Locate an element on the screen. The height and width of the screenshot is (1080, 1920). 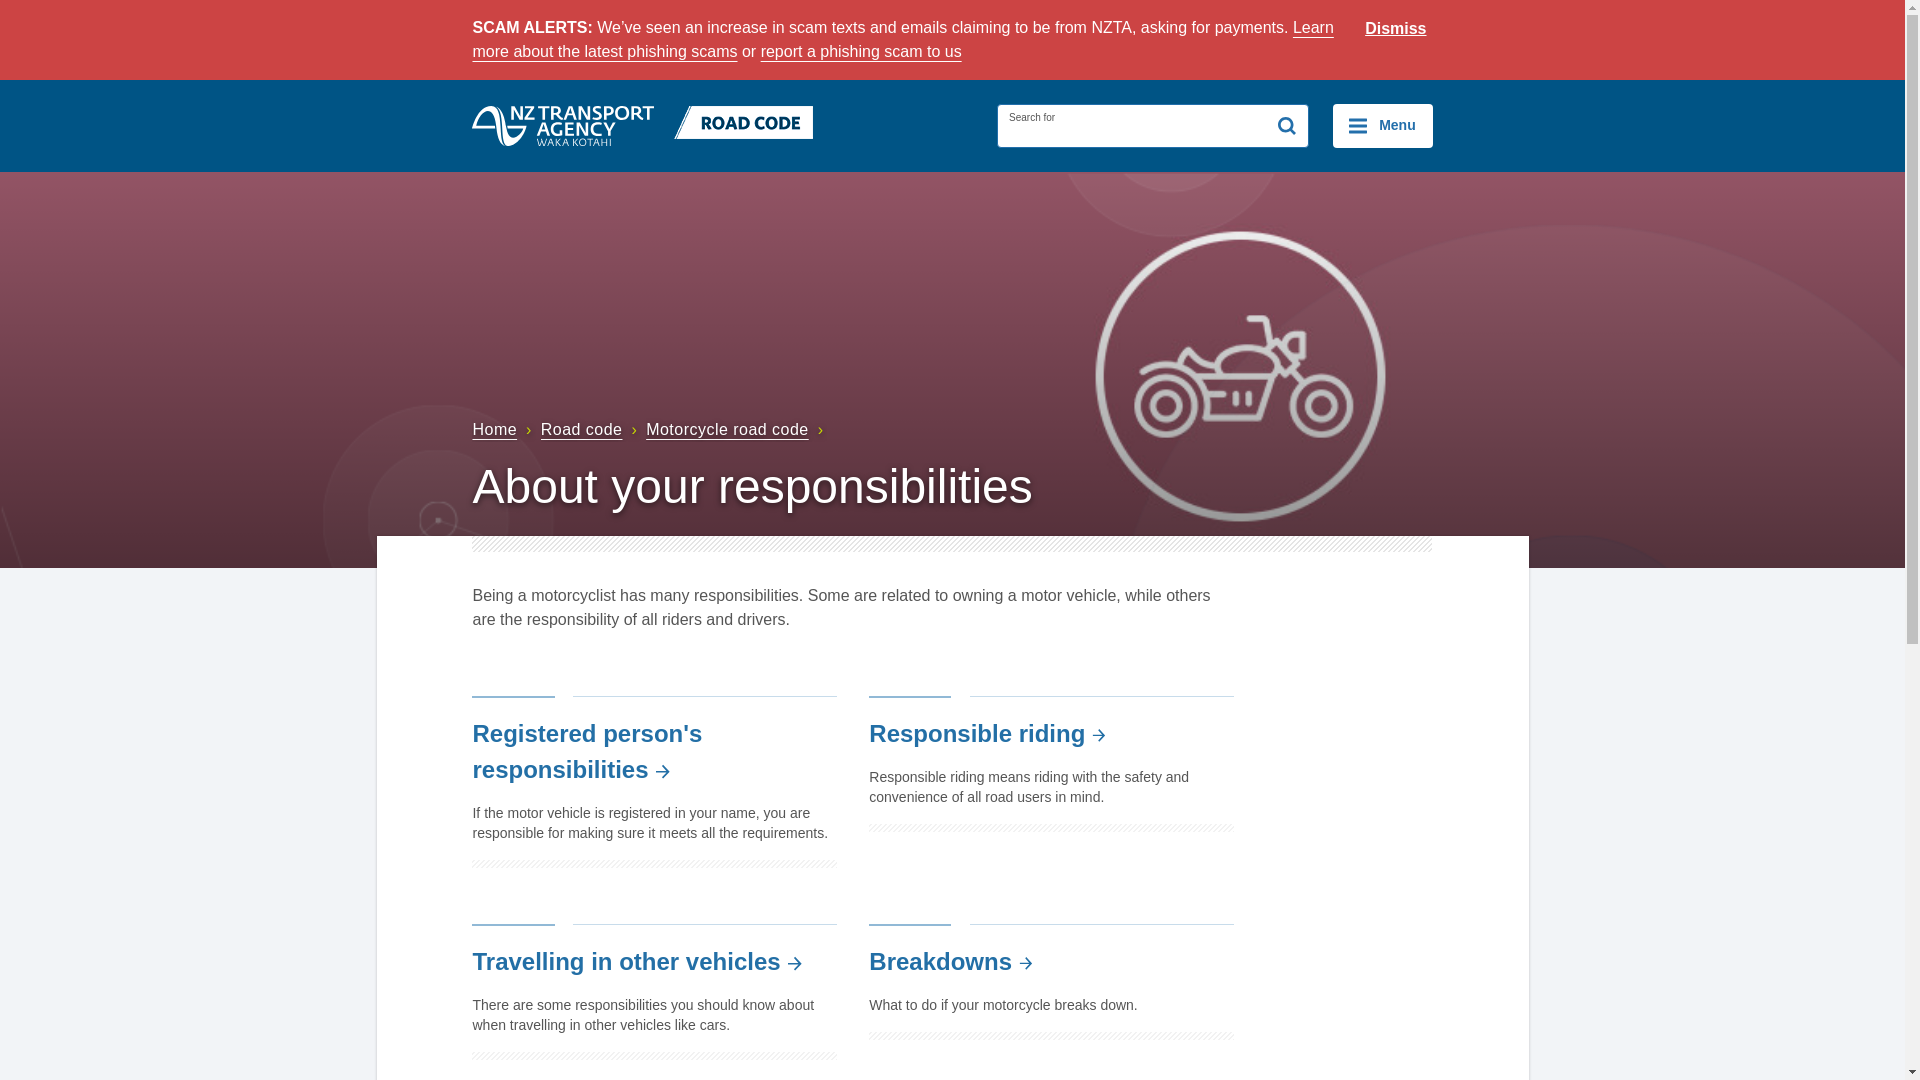
Dismiss is located at coordinates (1396, 29).